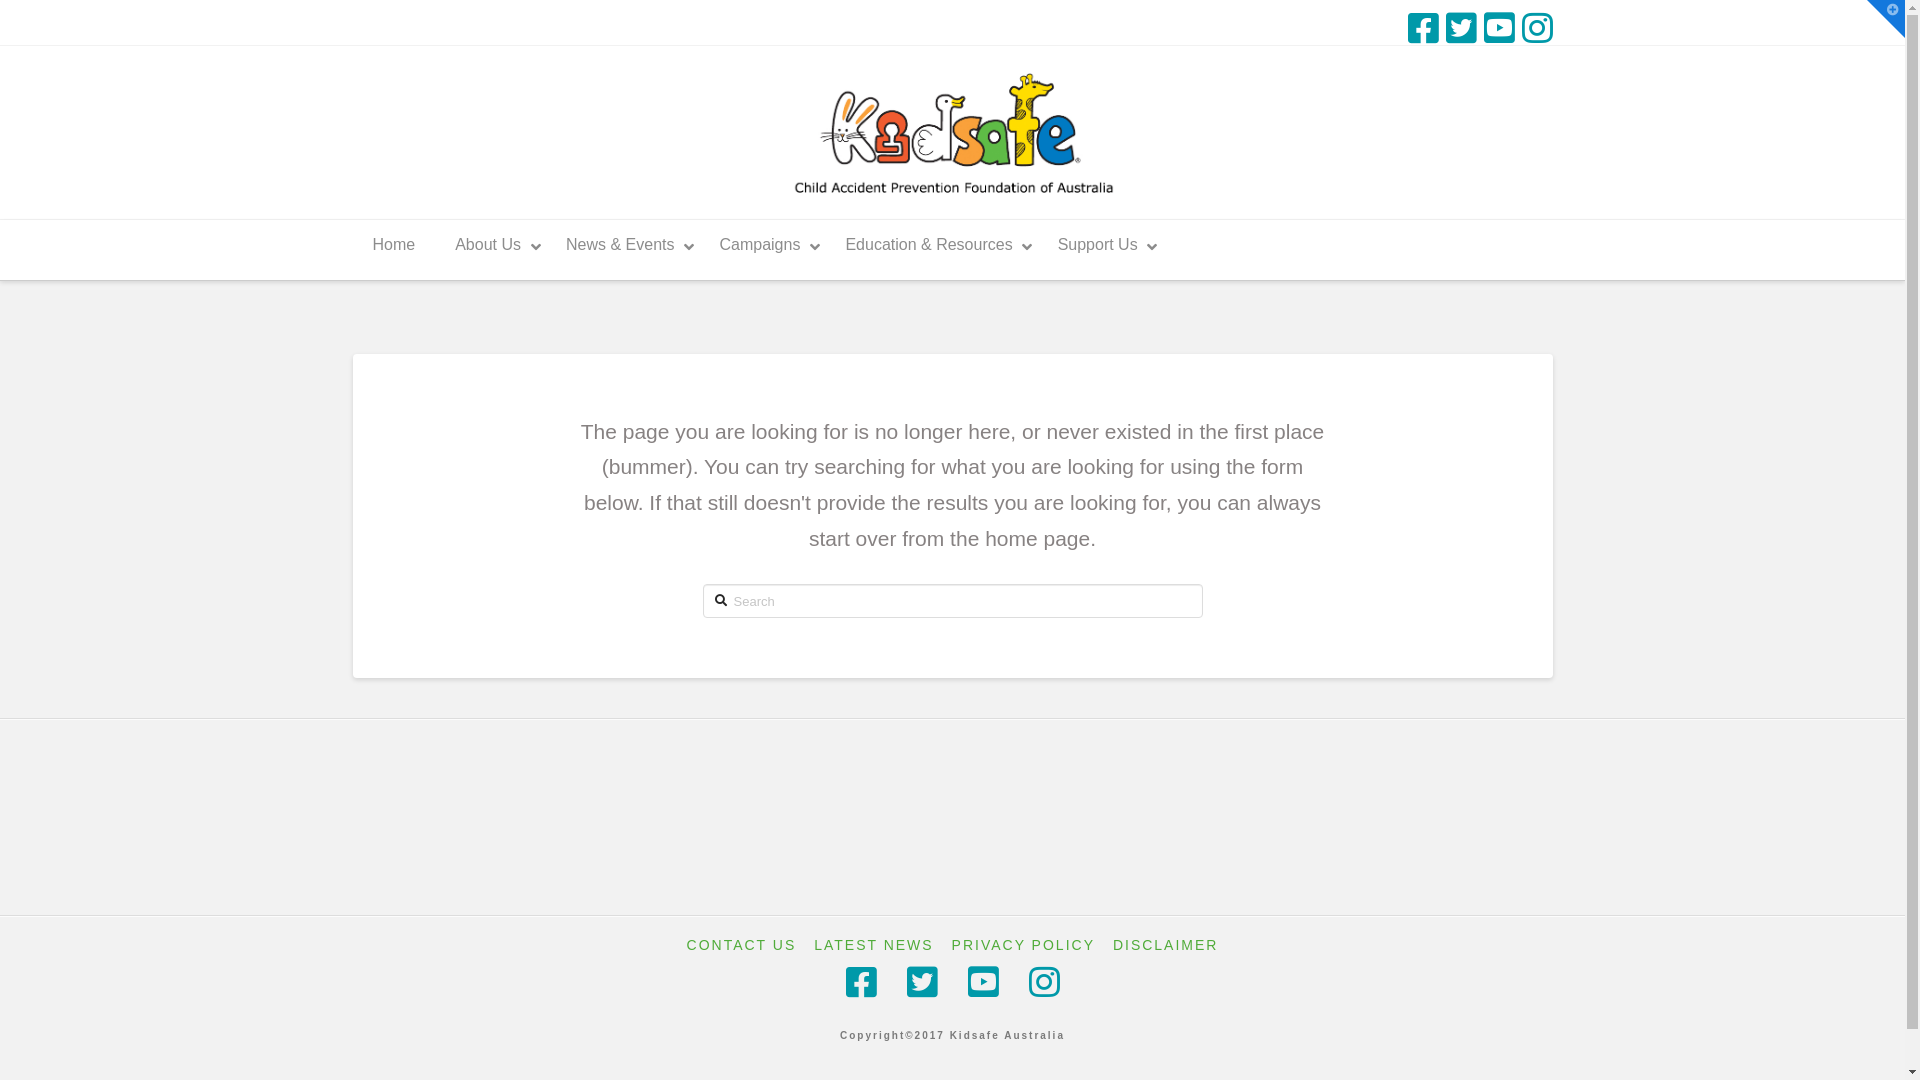 This screenshot has width=1920, height=1080. I want to click on Instagram, so click(1538, 28).